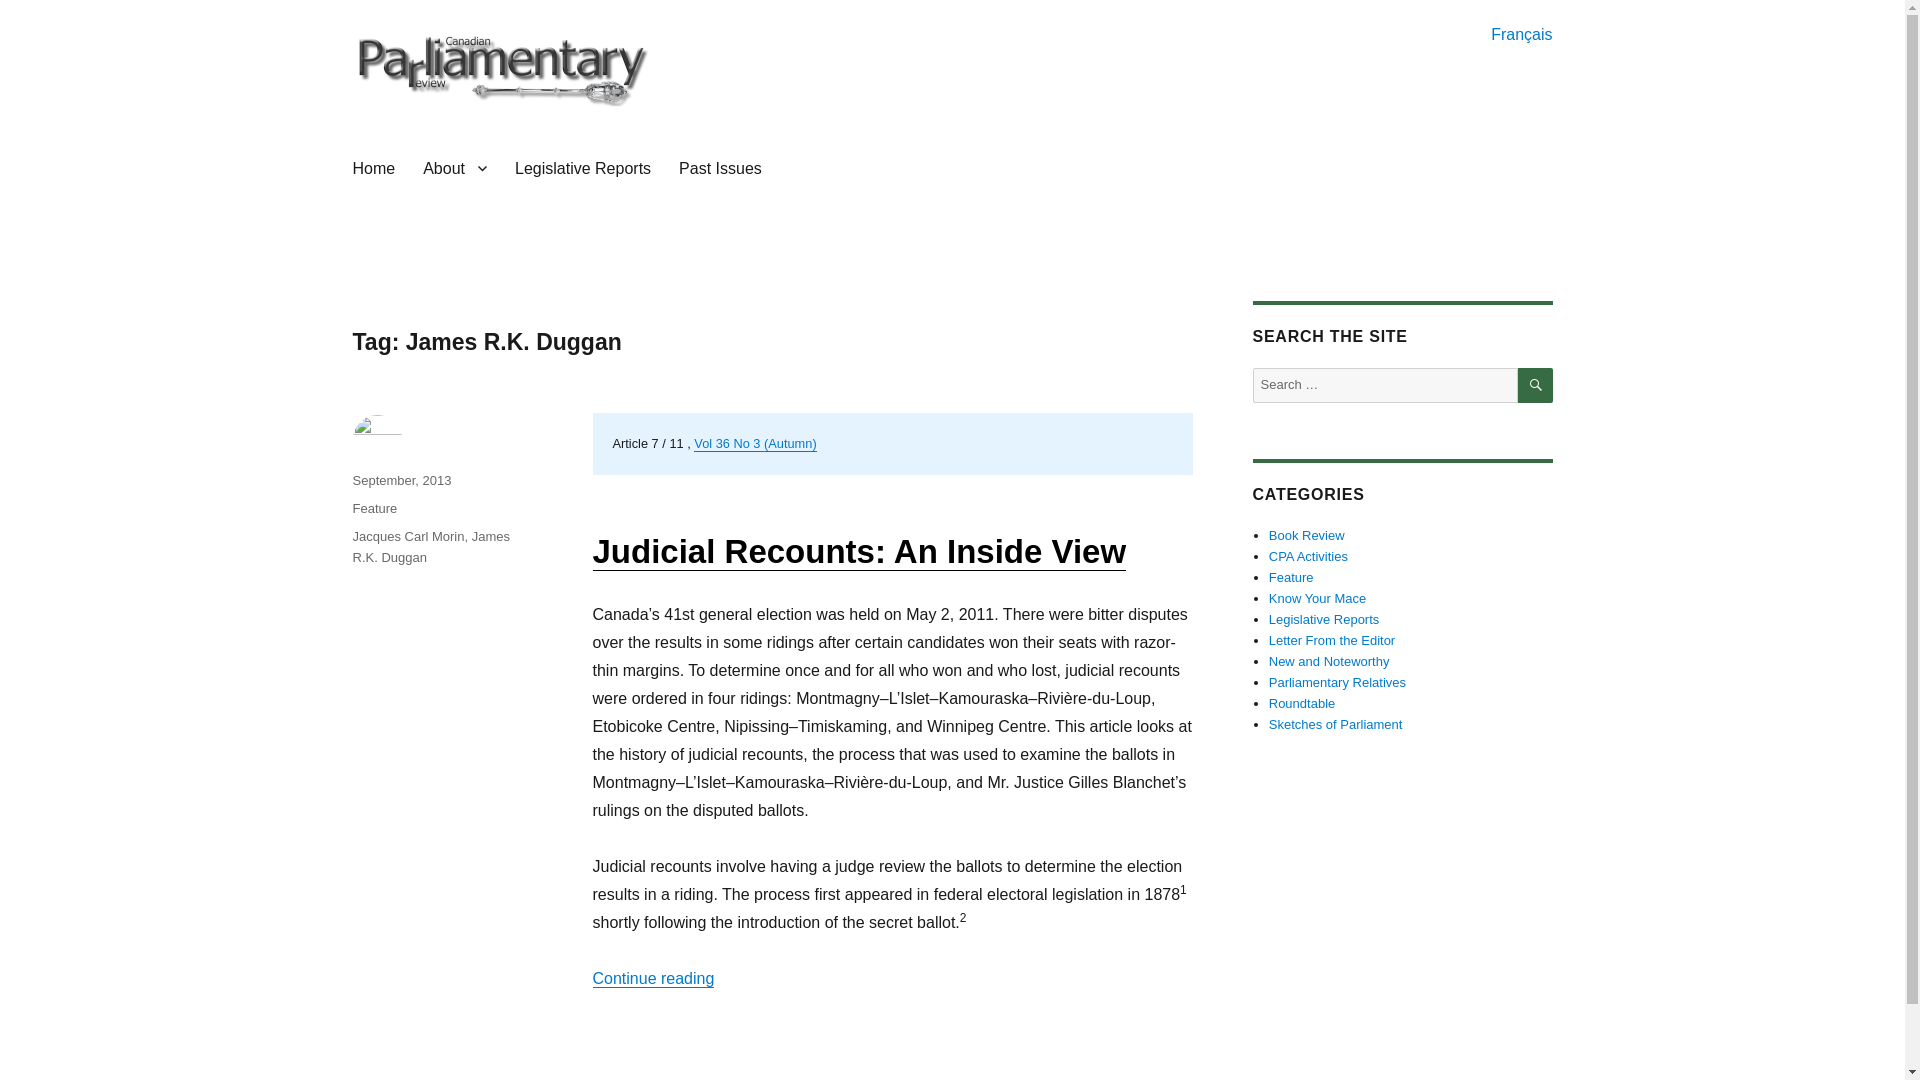 The height and width of the screenshot is (1080, 1920). Describe the element at coordinates (582, 168) in the screenshot. I see `Legislative Reports` at that location.